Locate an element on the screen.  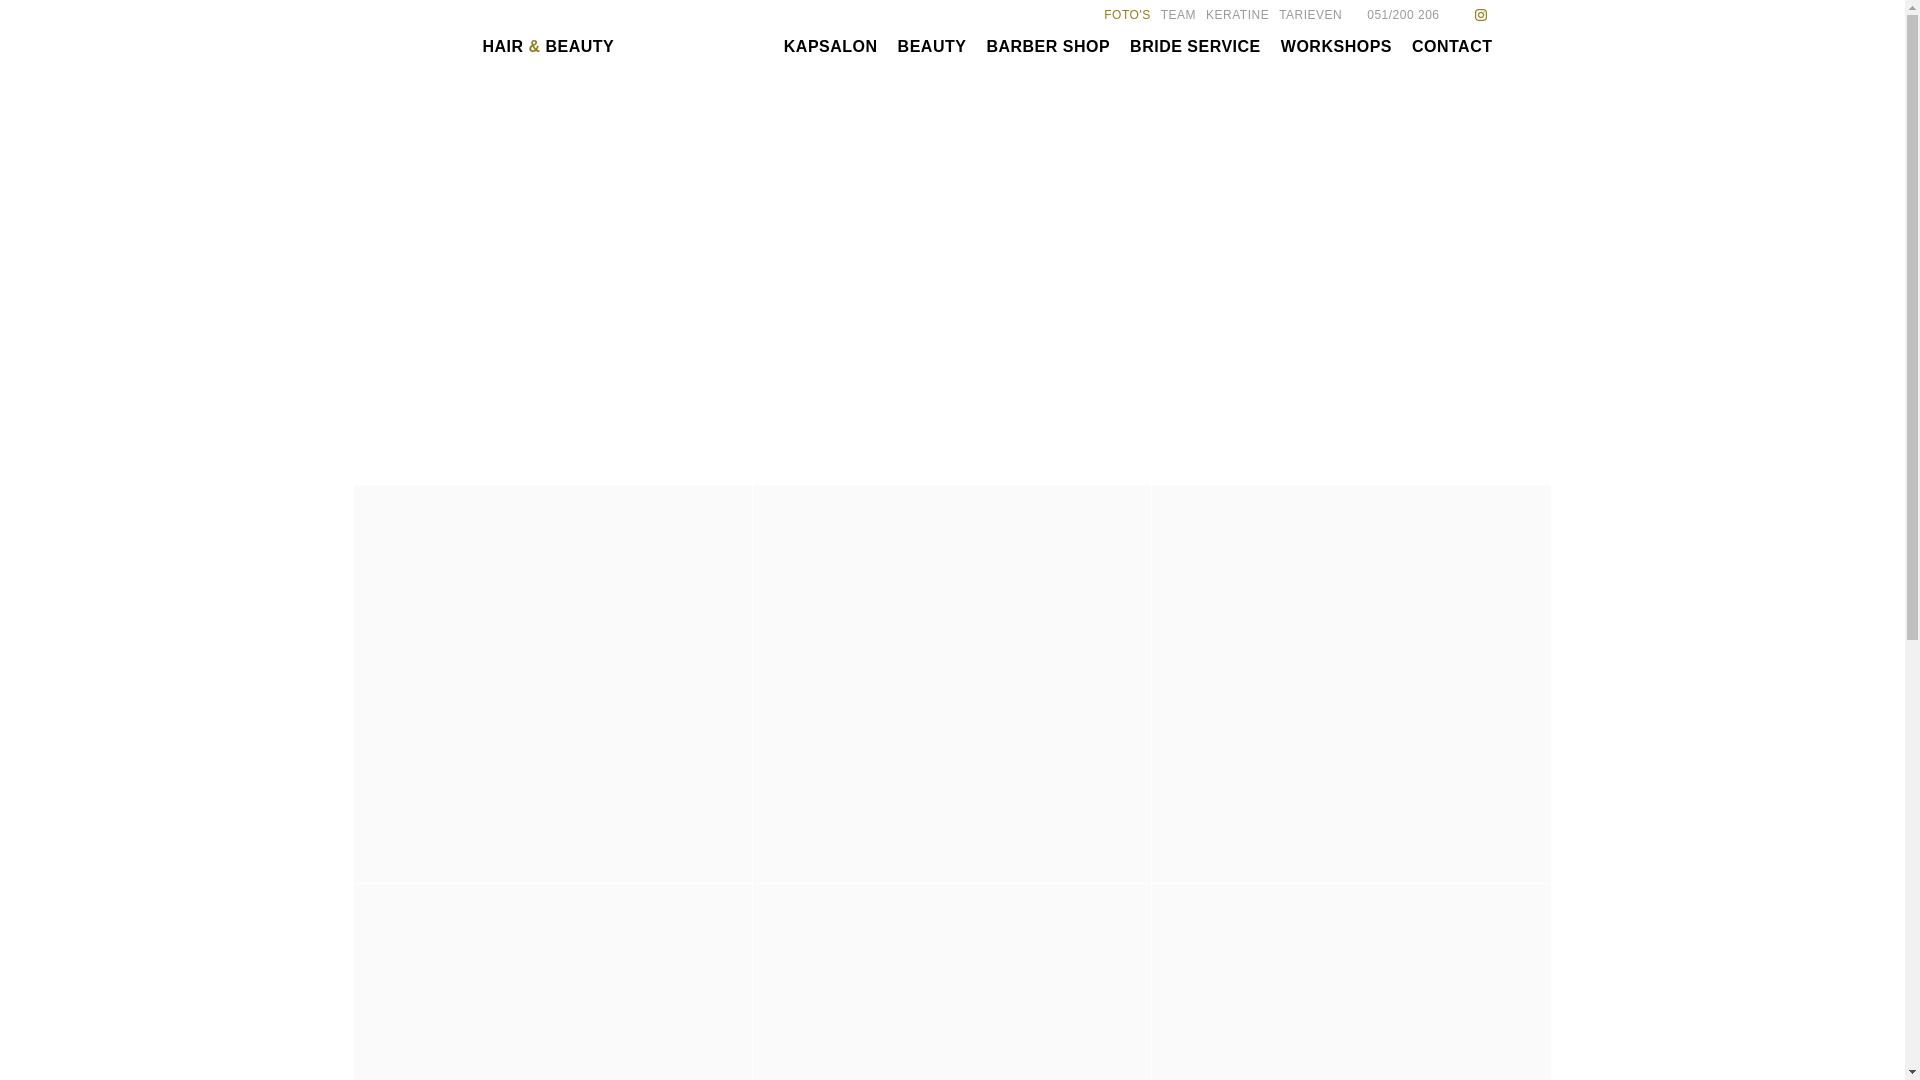
CONTACT is located at coordinates (1452, 46).